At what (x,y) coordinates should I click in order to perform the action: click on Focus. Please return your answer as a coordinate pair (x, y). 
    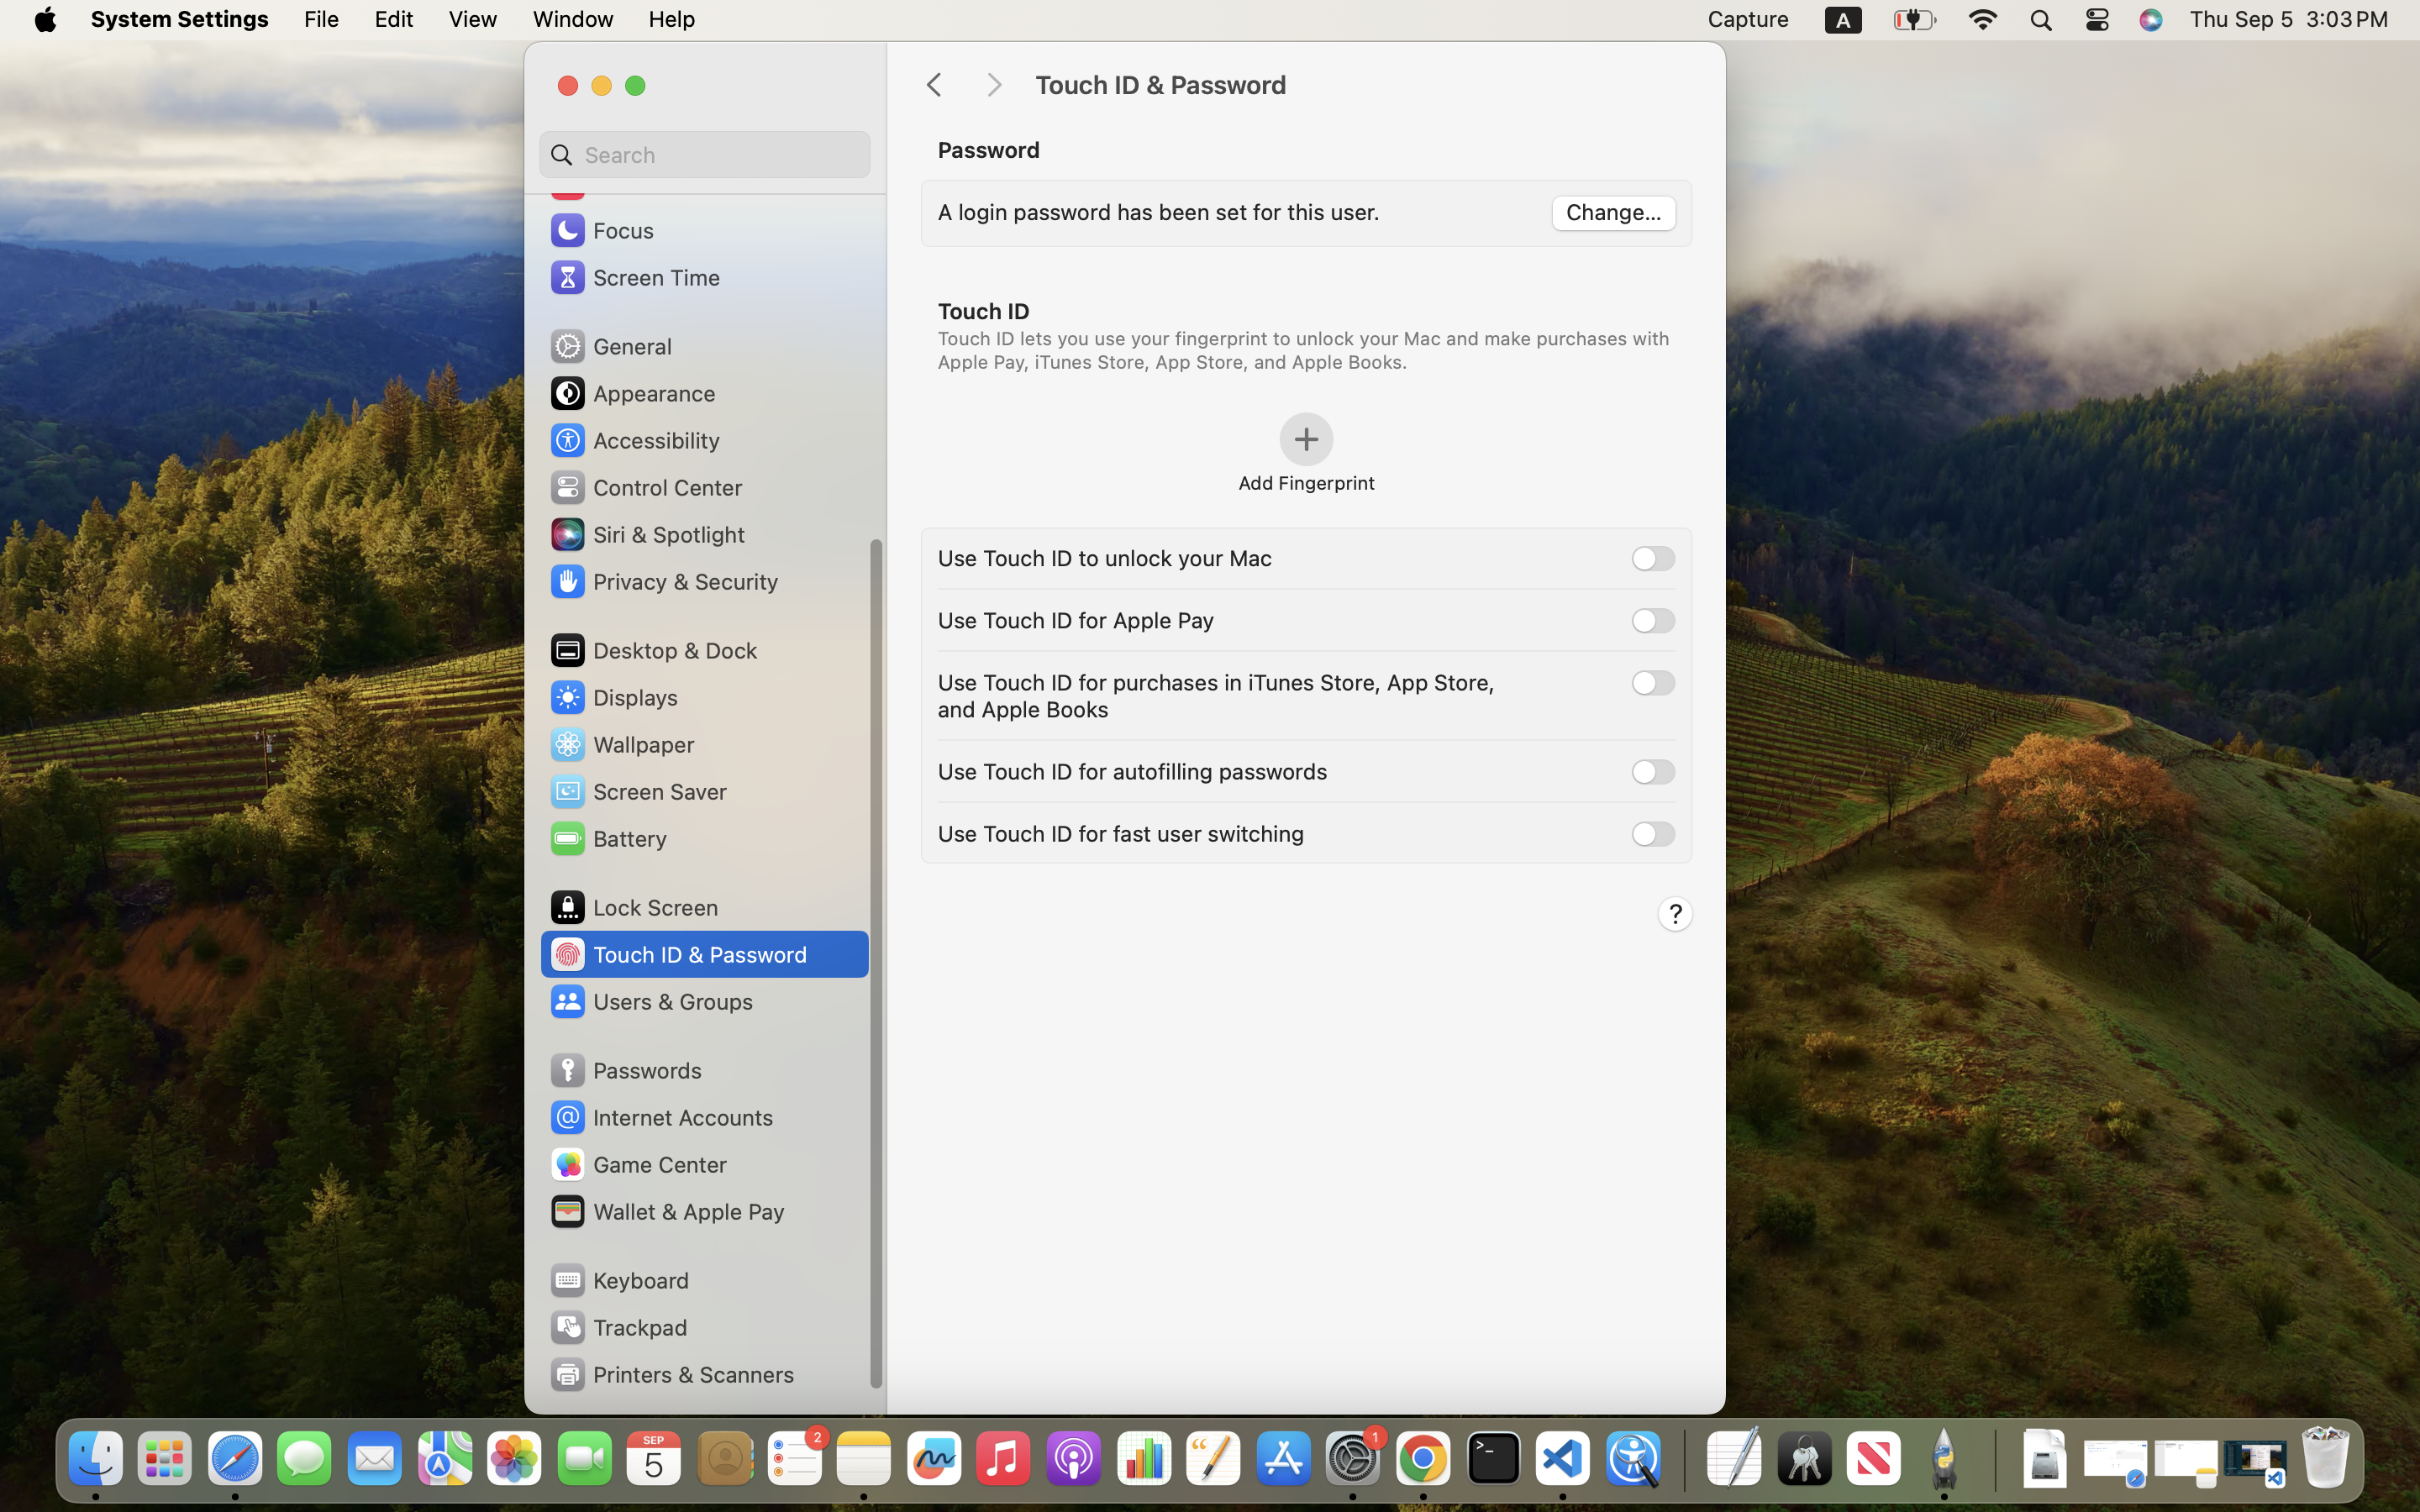
    Looking at the image, I should click on (601, 230).